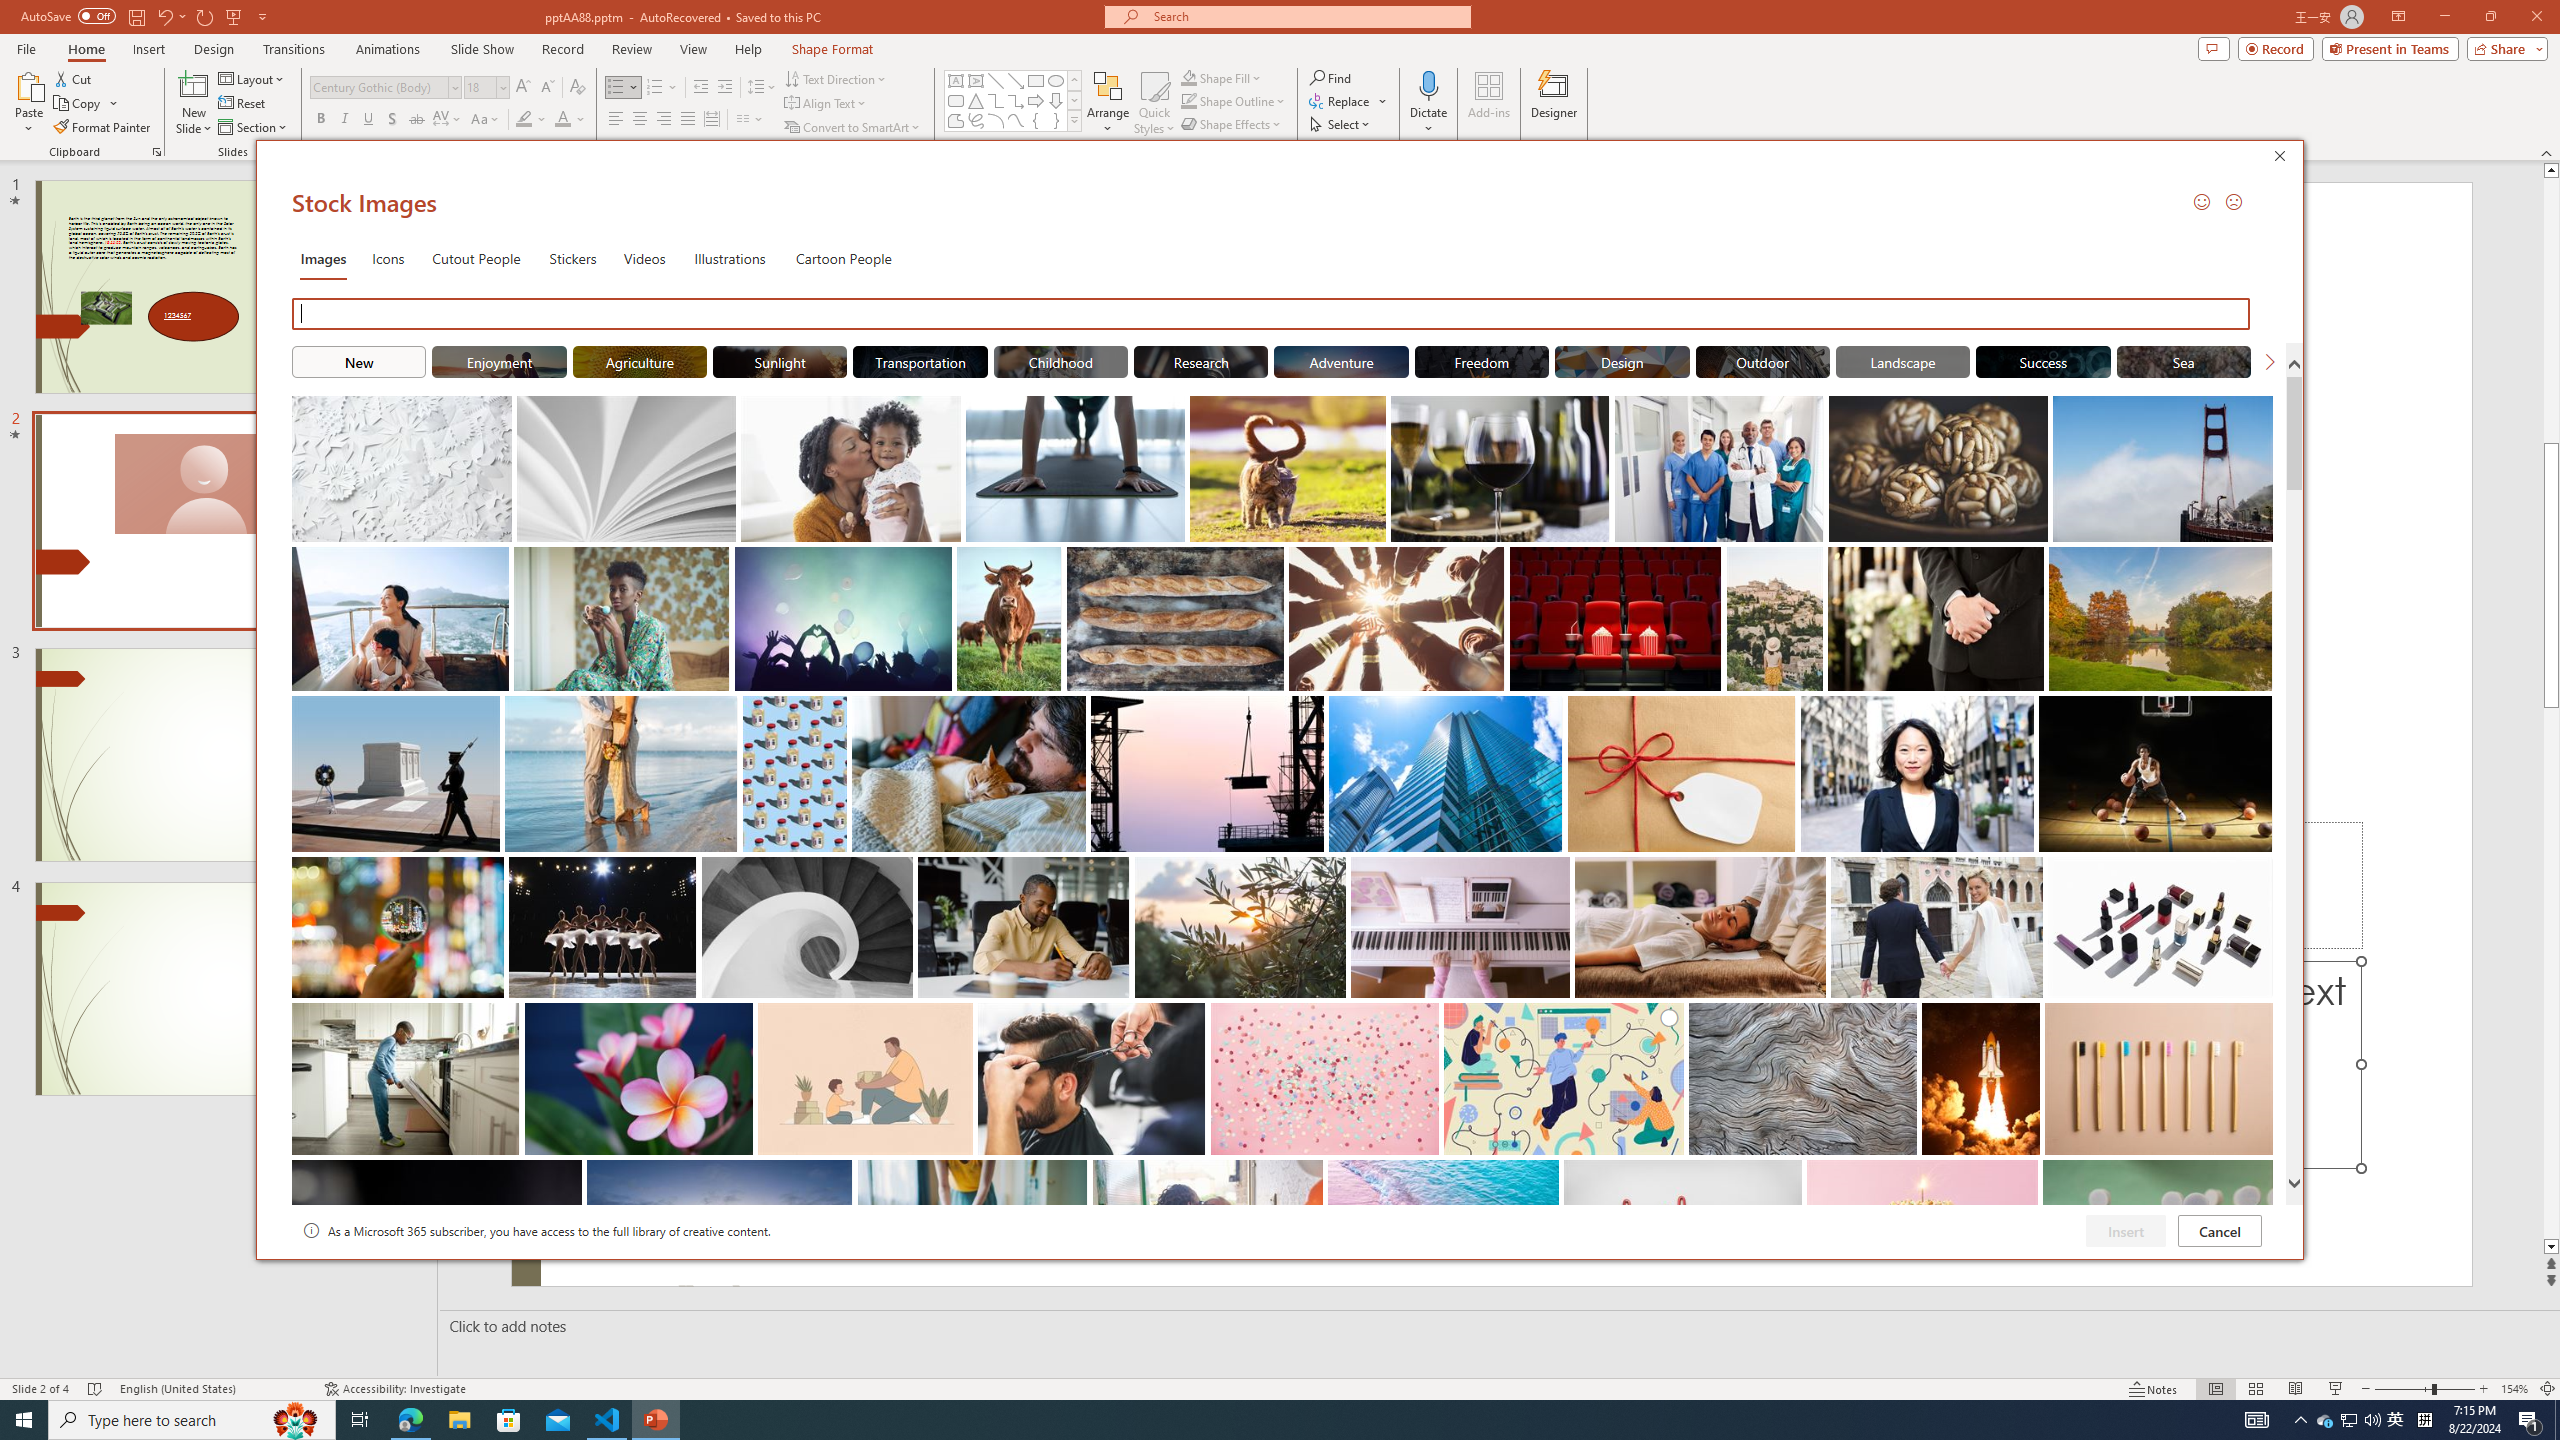  What do you see at coordinates (498, 361) in the screenshot?
I see `"Enjoyment" Stock Images.` at bounding box center [498, 361].